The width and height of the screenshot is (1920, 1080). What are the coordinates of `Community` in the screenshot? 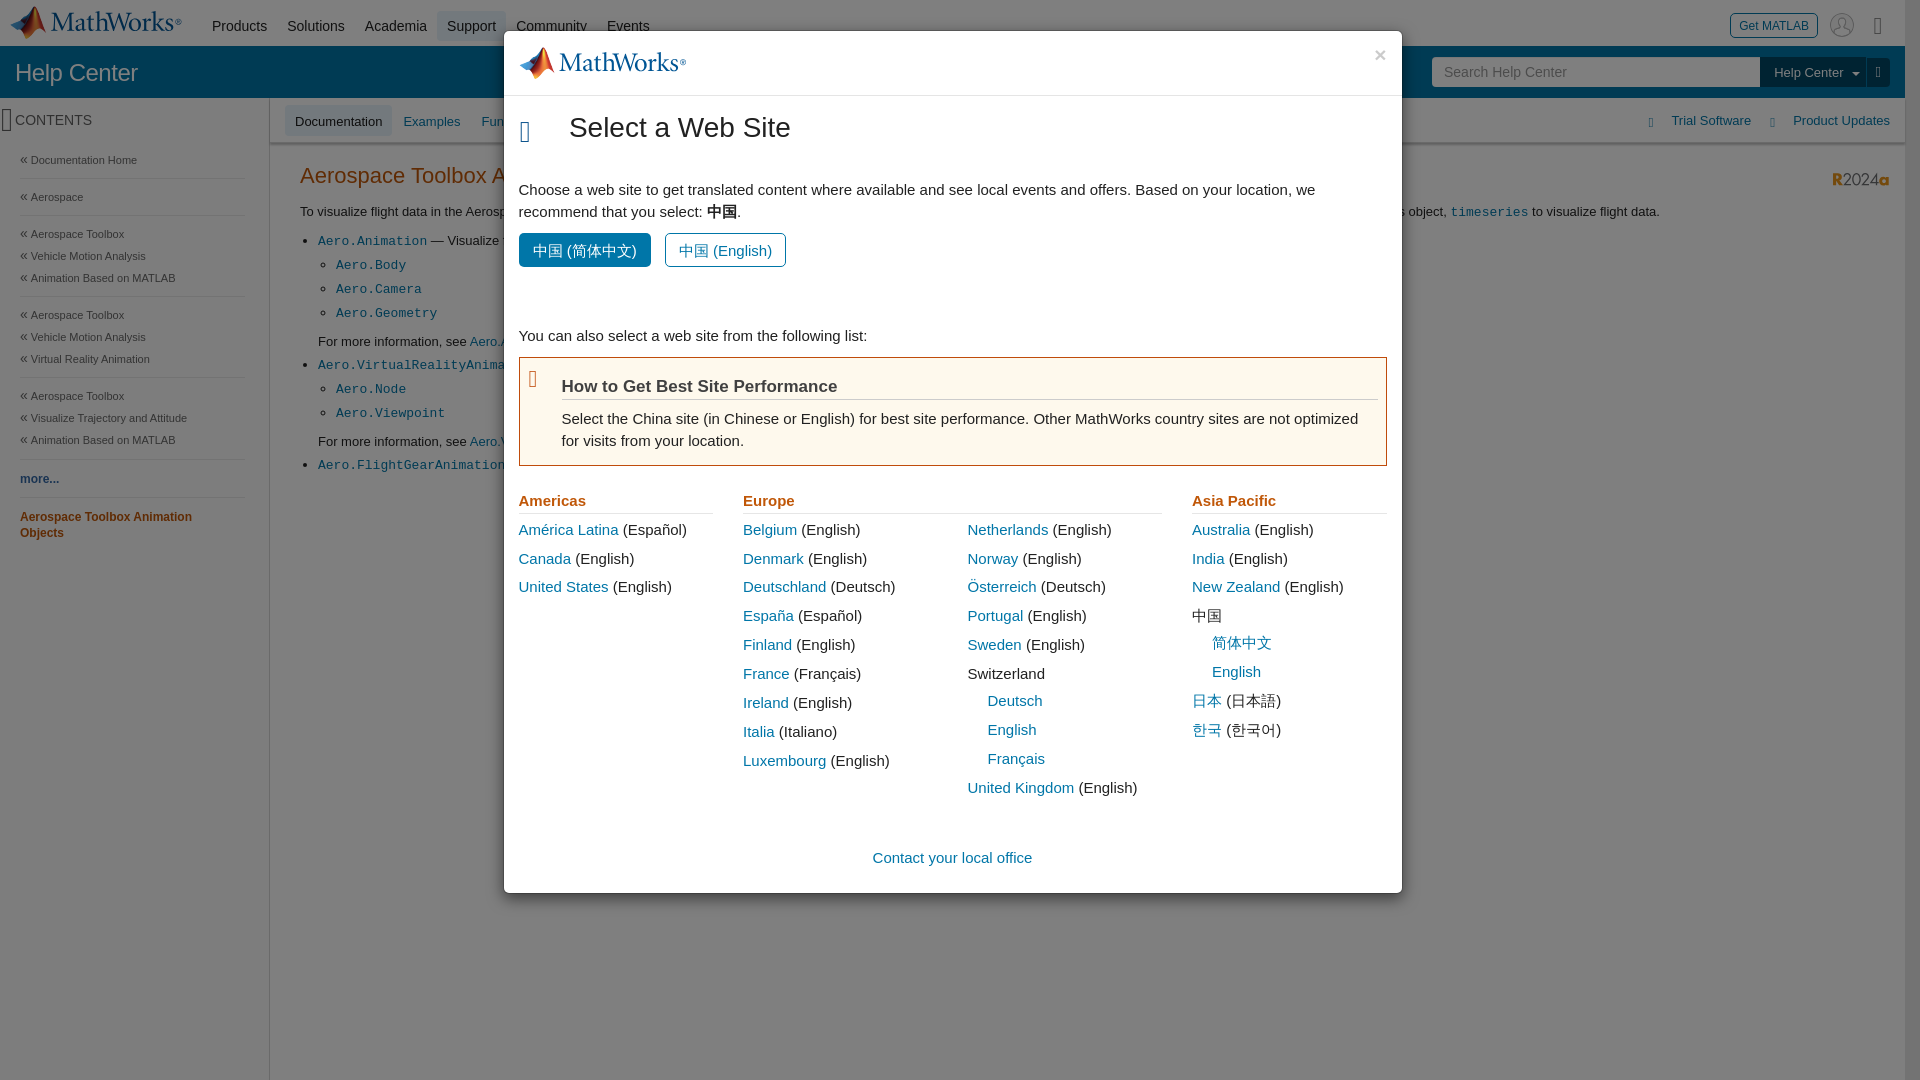 It's located at (552, 26).